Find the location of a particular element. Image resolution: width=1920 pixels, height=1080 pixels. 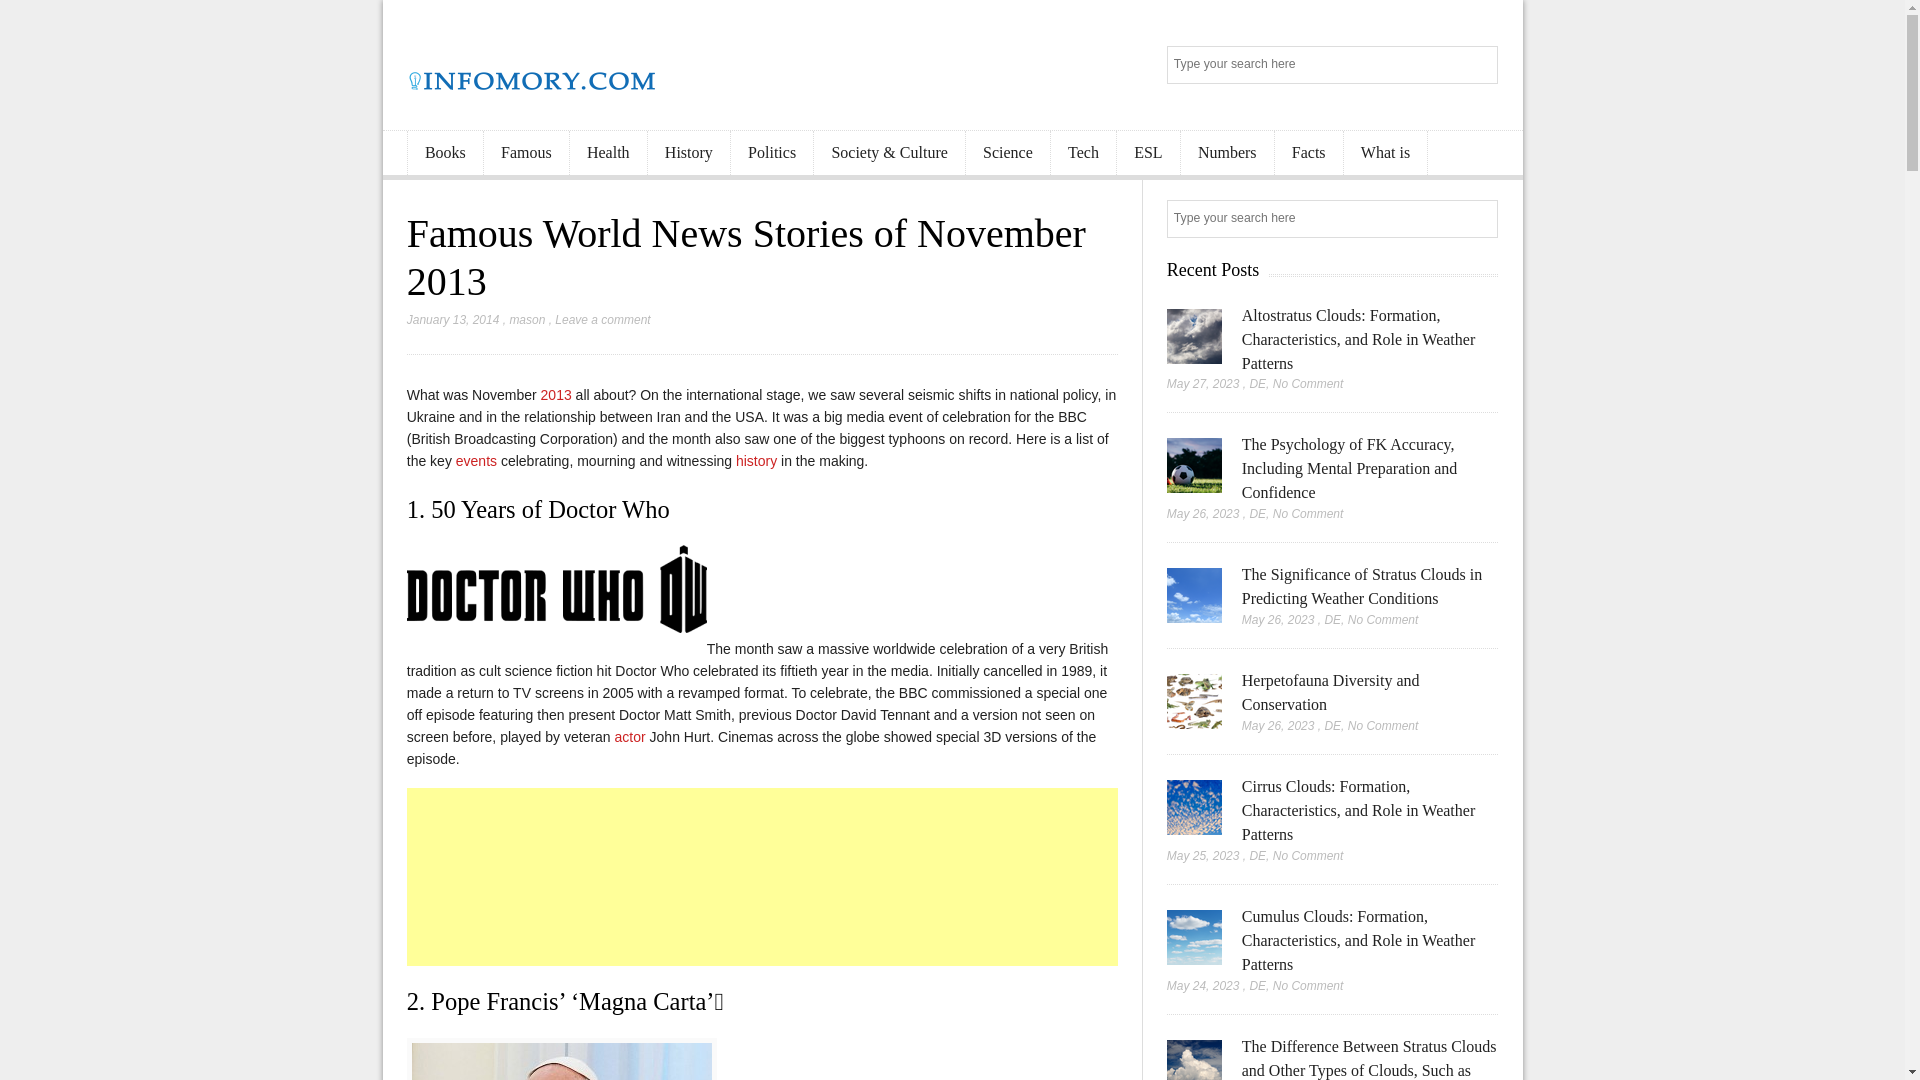

FAMOUS PHOTOGRAPHERS IN HISTORY is located at coordinates (756, 460).